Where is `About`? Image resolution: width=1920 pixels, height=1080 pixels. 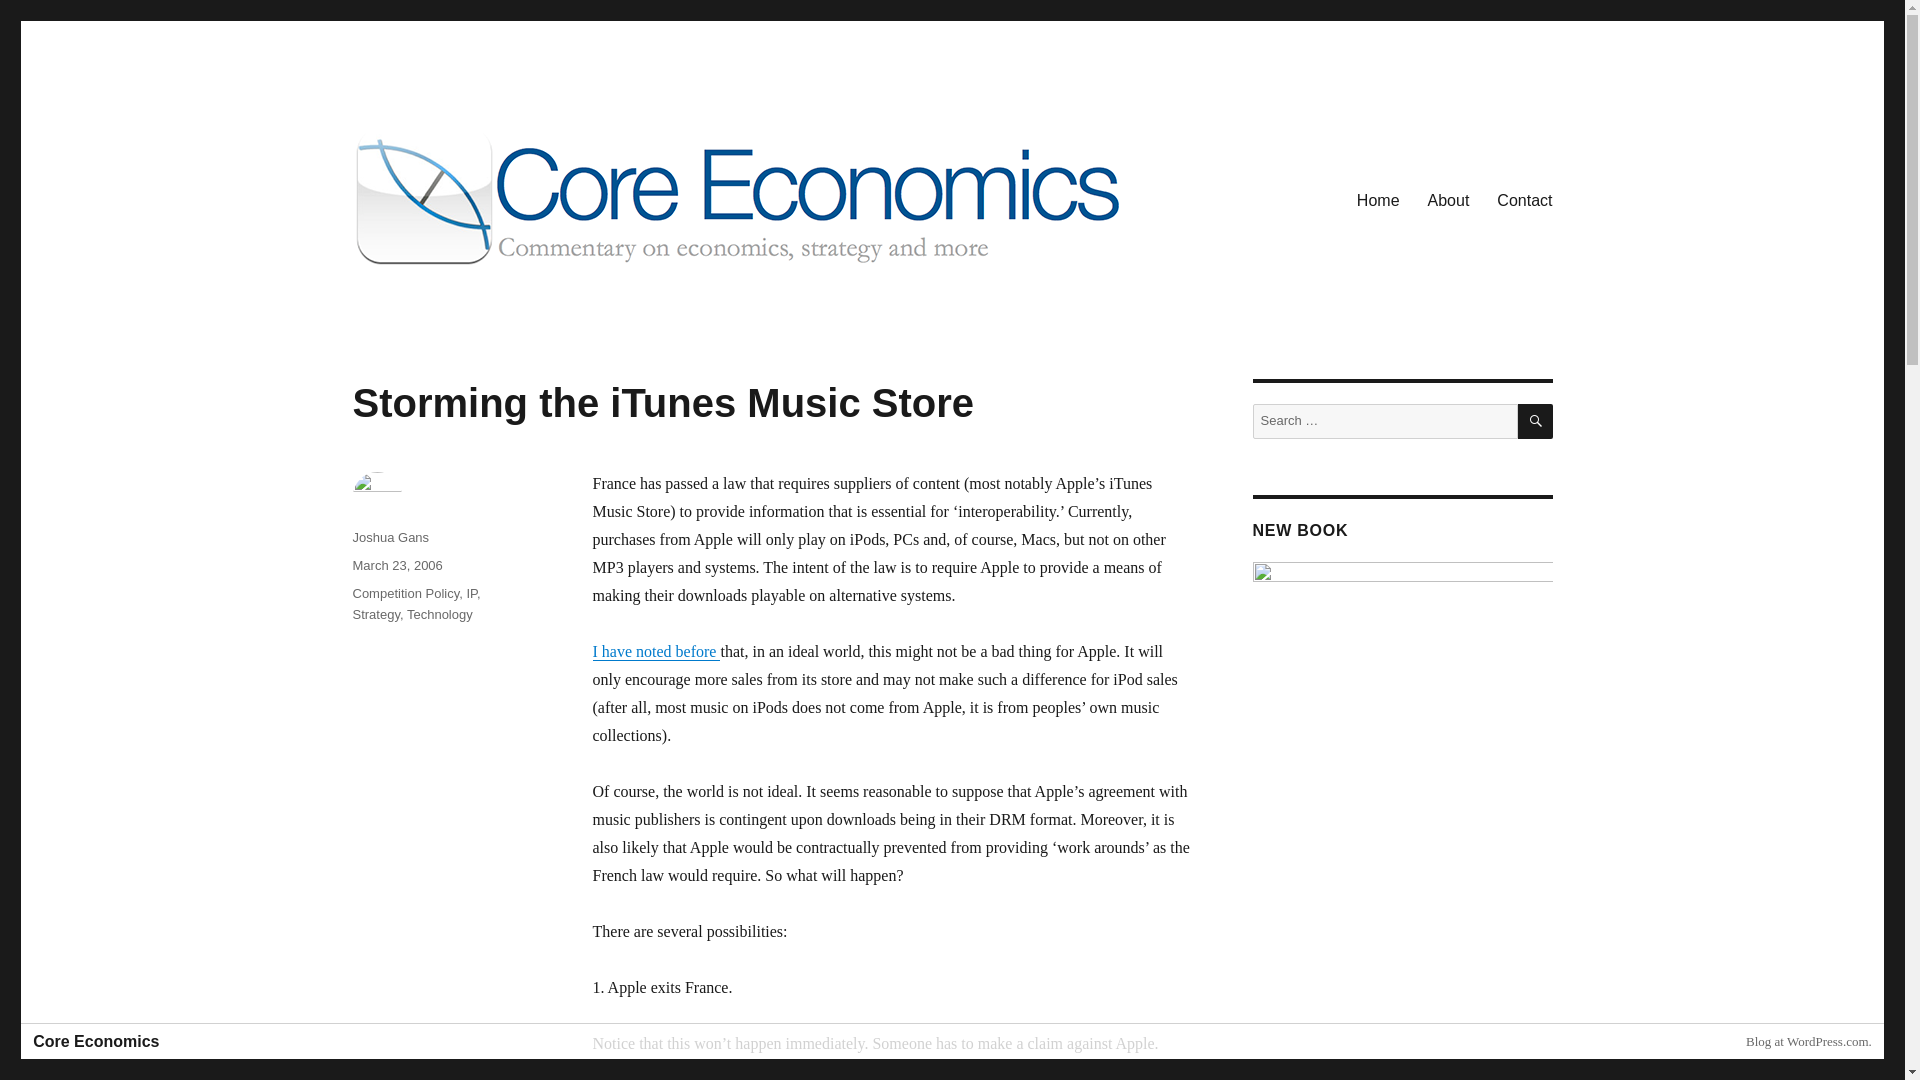
About is located at coordinates (1448, 200).